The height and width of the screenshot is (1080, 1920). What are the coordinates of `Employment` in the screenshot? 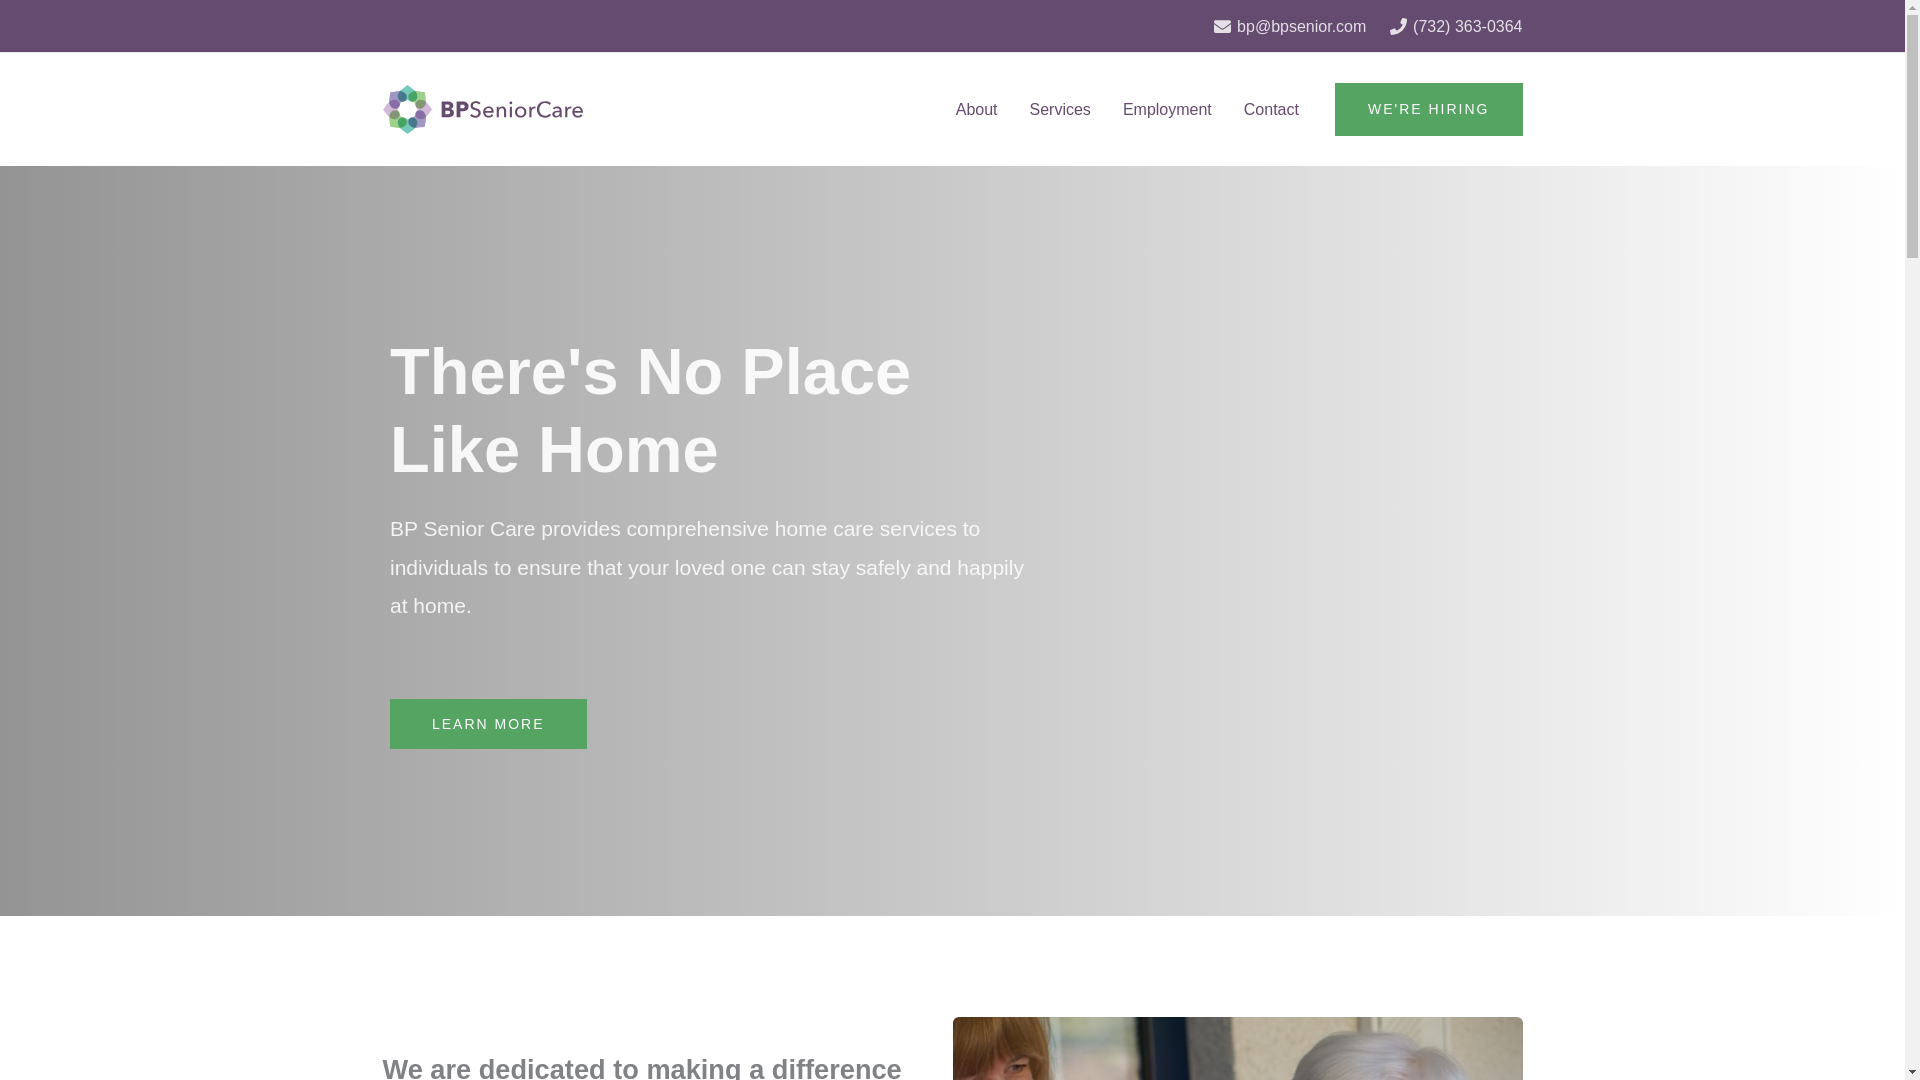 It's located at (1168, 108).